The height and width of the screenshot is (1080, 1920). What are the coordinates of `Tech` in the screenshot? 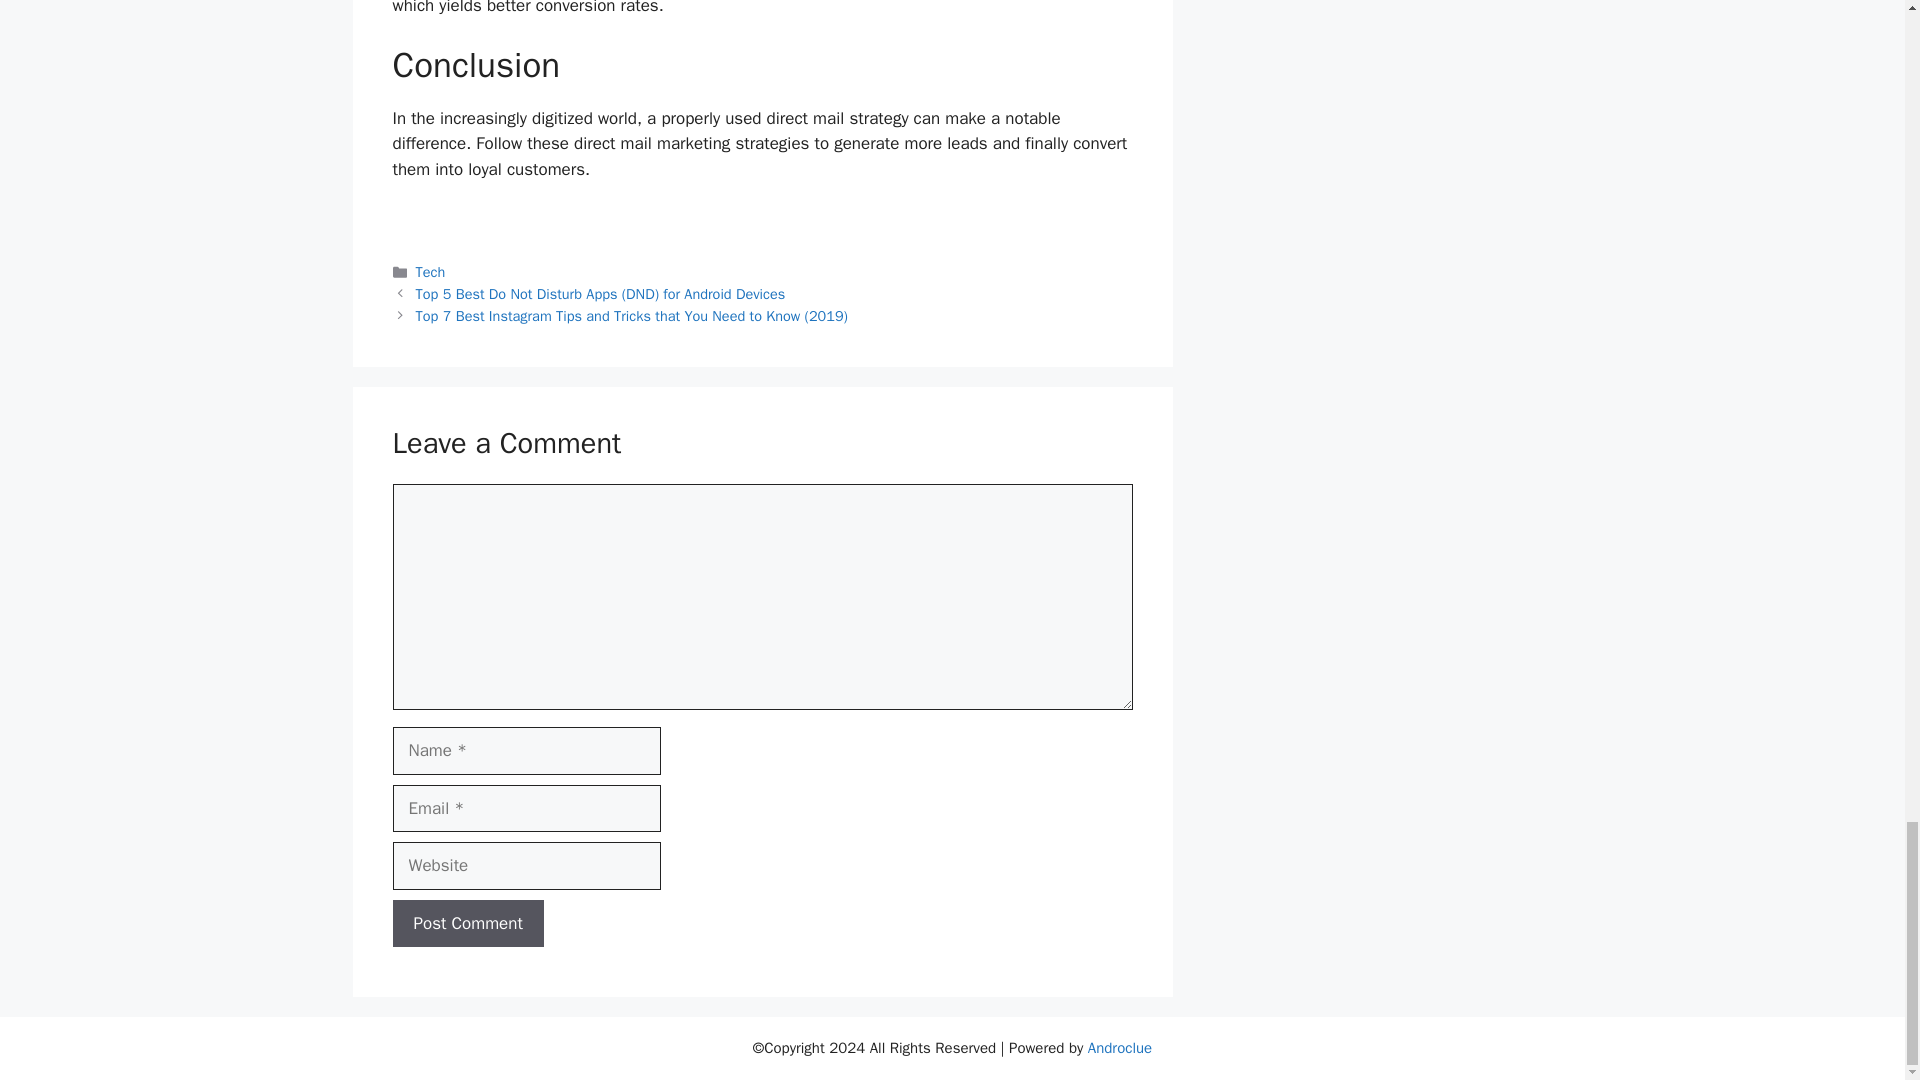 It's located at (430, 272).